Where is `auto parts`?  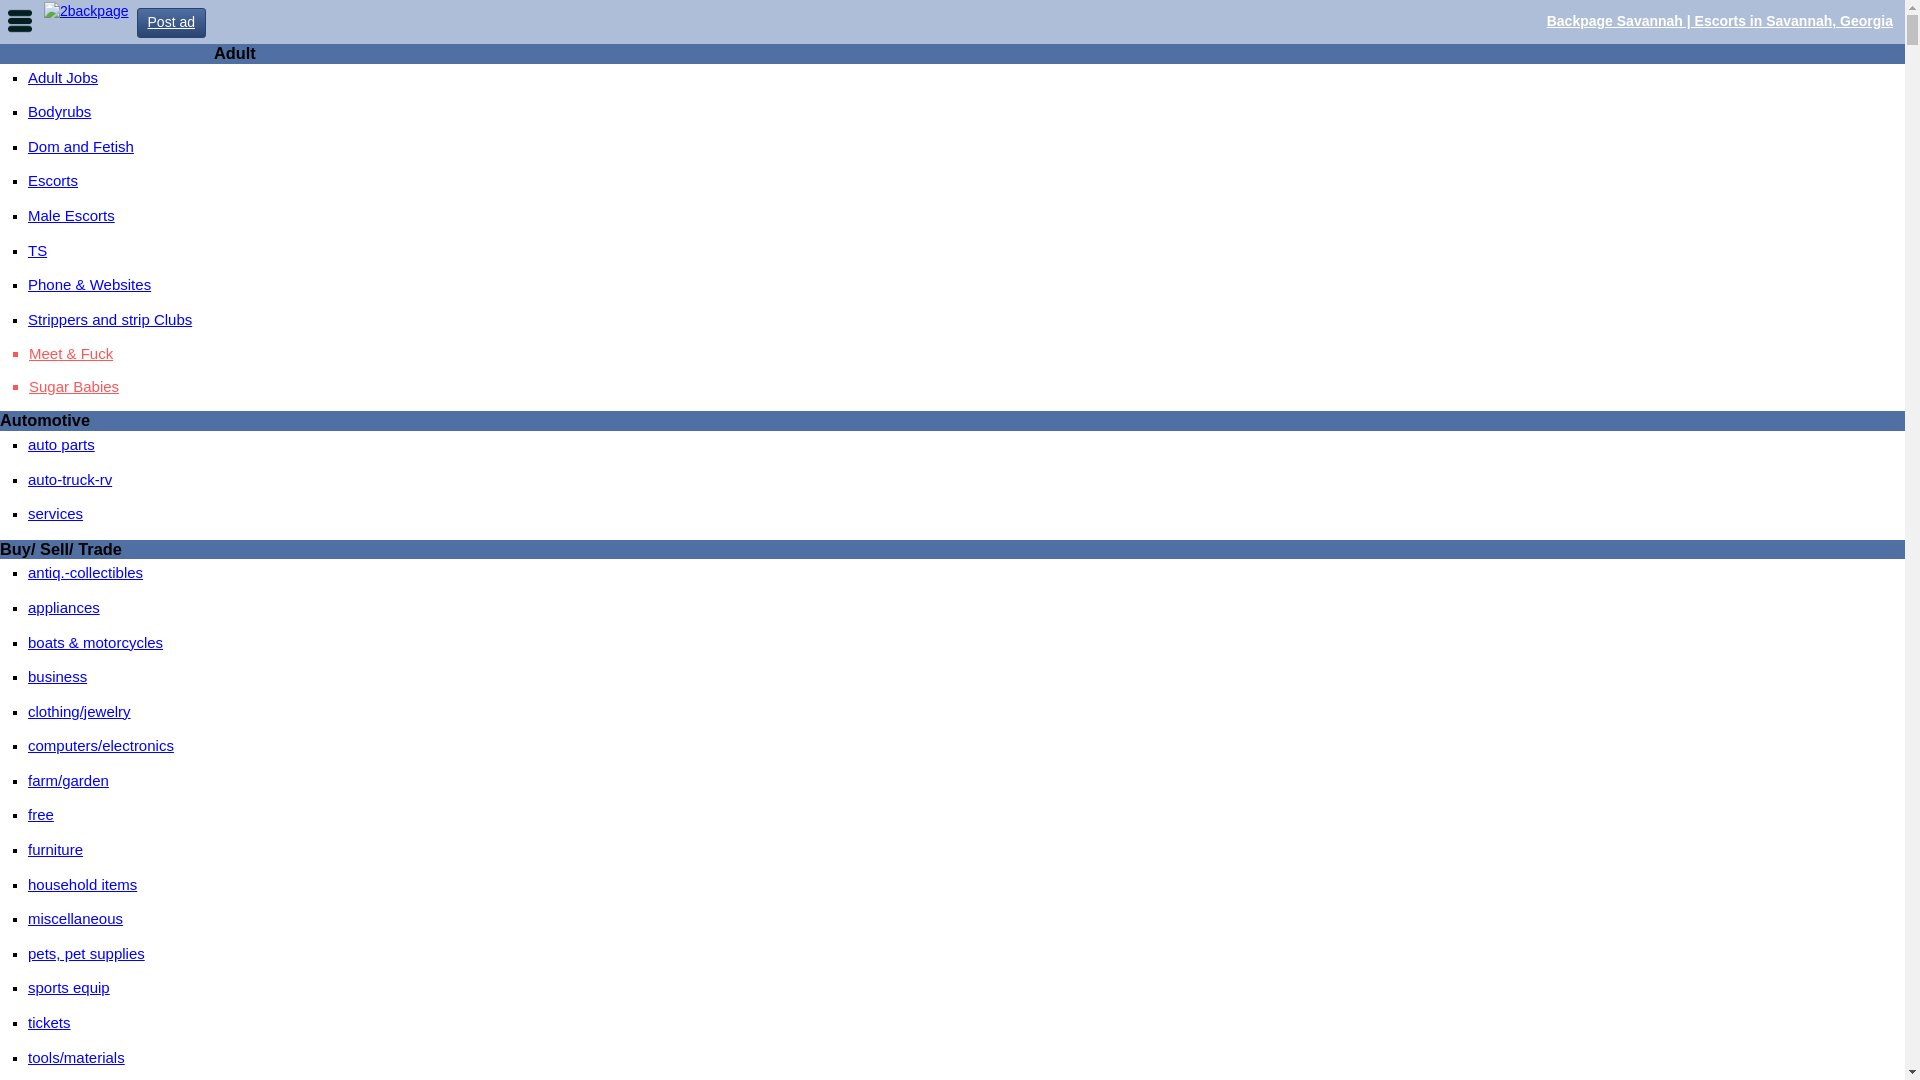
auto parts is located at coordinates (62, 444).